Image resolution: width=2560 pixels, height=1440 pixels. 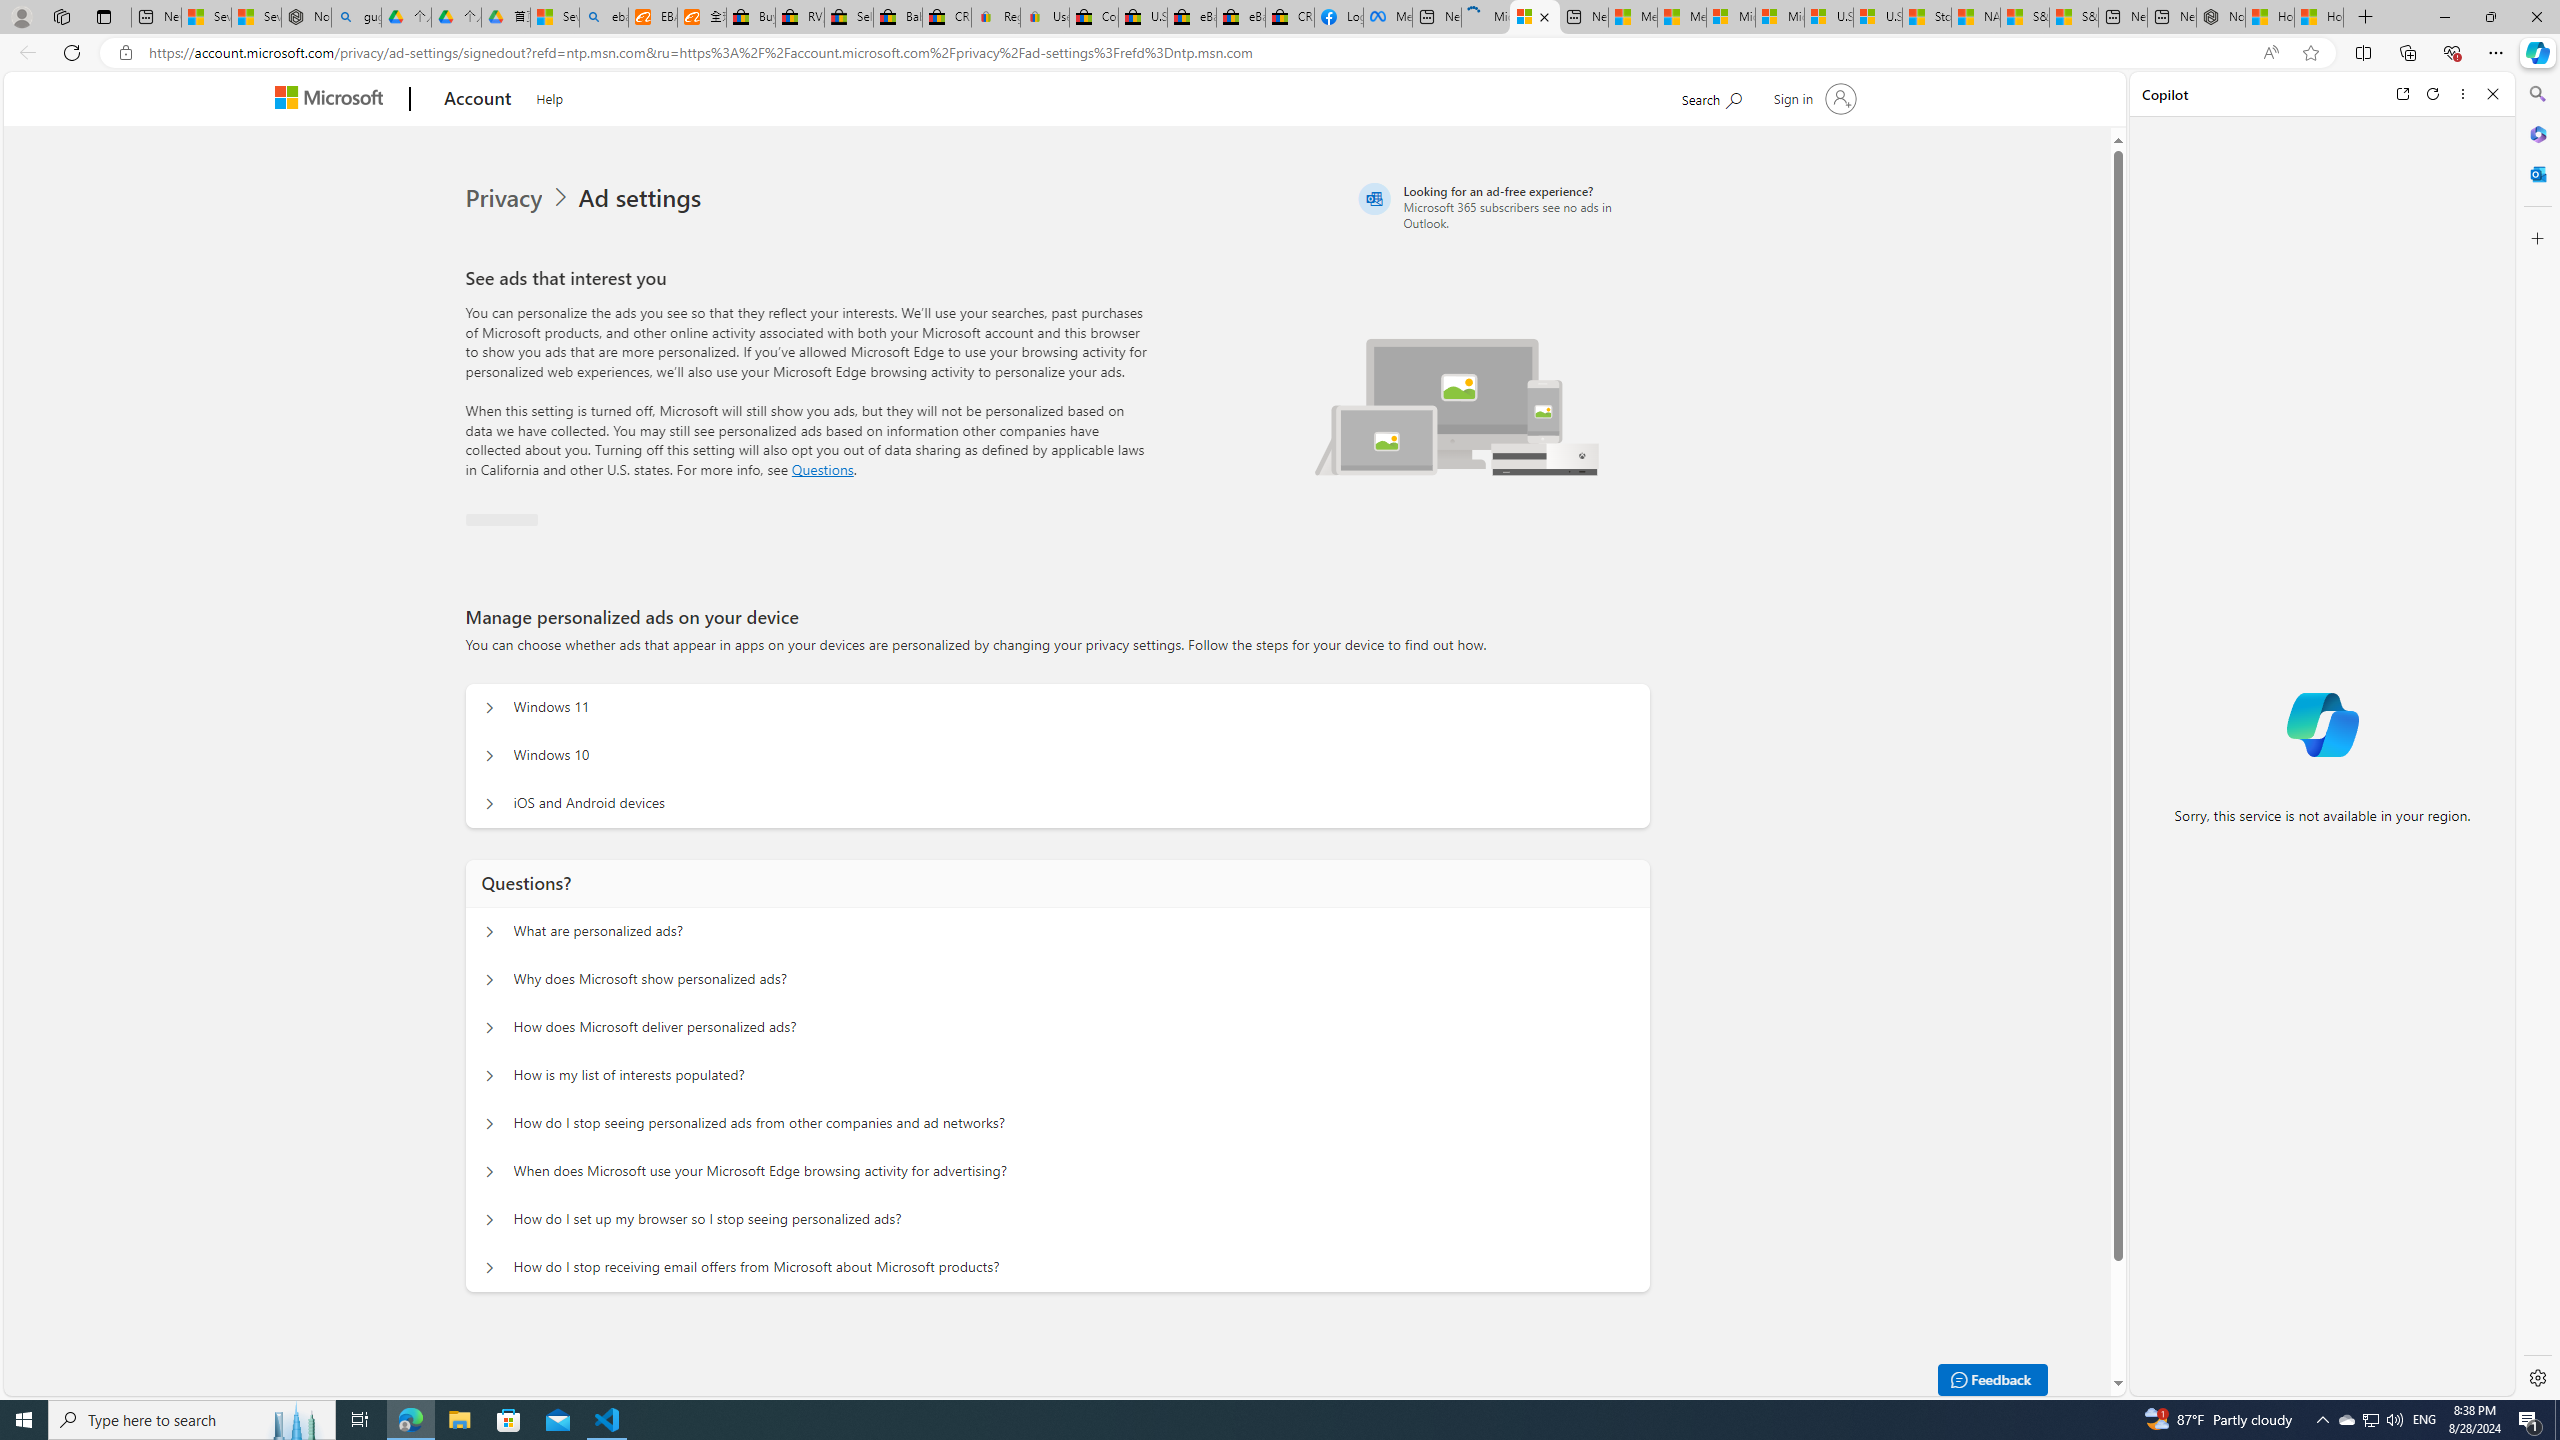 What do you see at coordinates (1458, 407) in the screenshot?
I see `Illustration of multiple devices` at bounding box center [1458, 407].